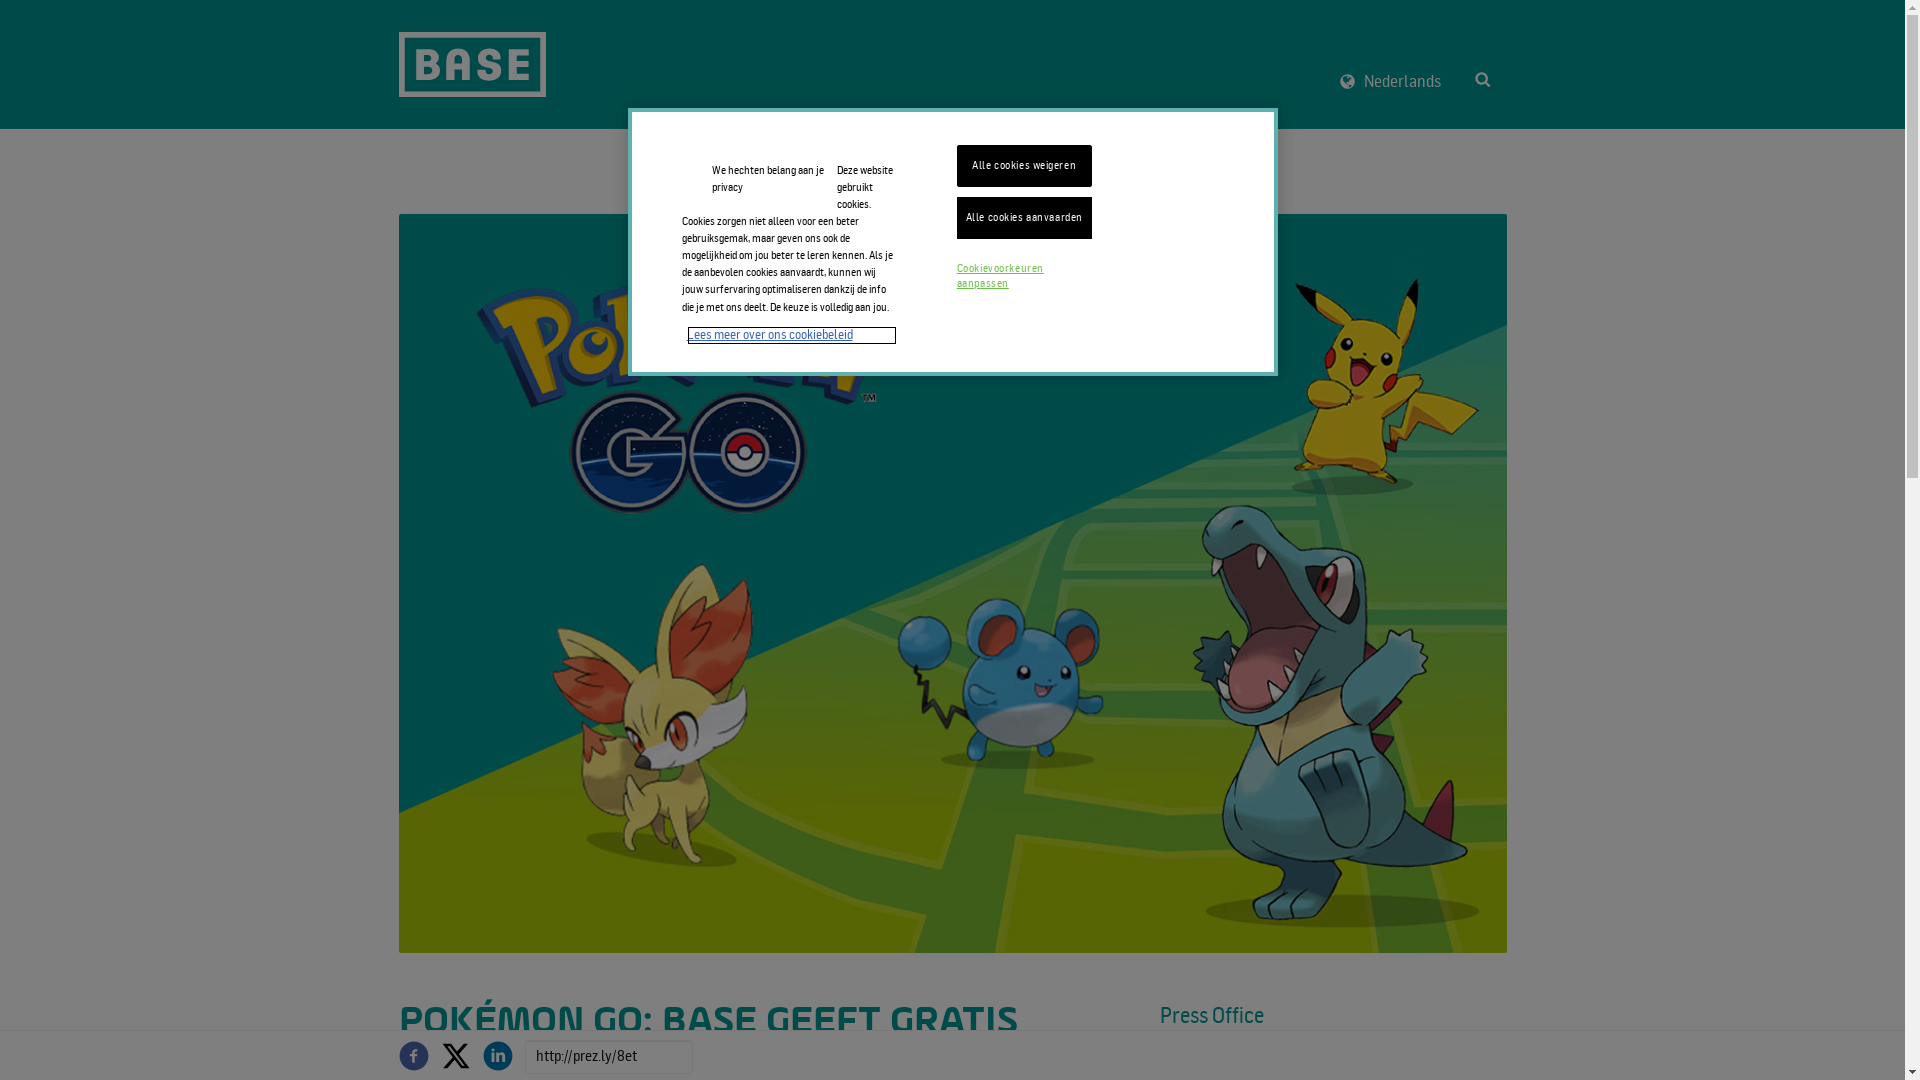 The image size is (1920, 1080). I want to click on Short URL, so click(608, 1057).